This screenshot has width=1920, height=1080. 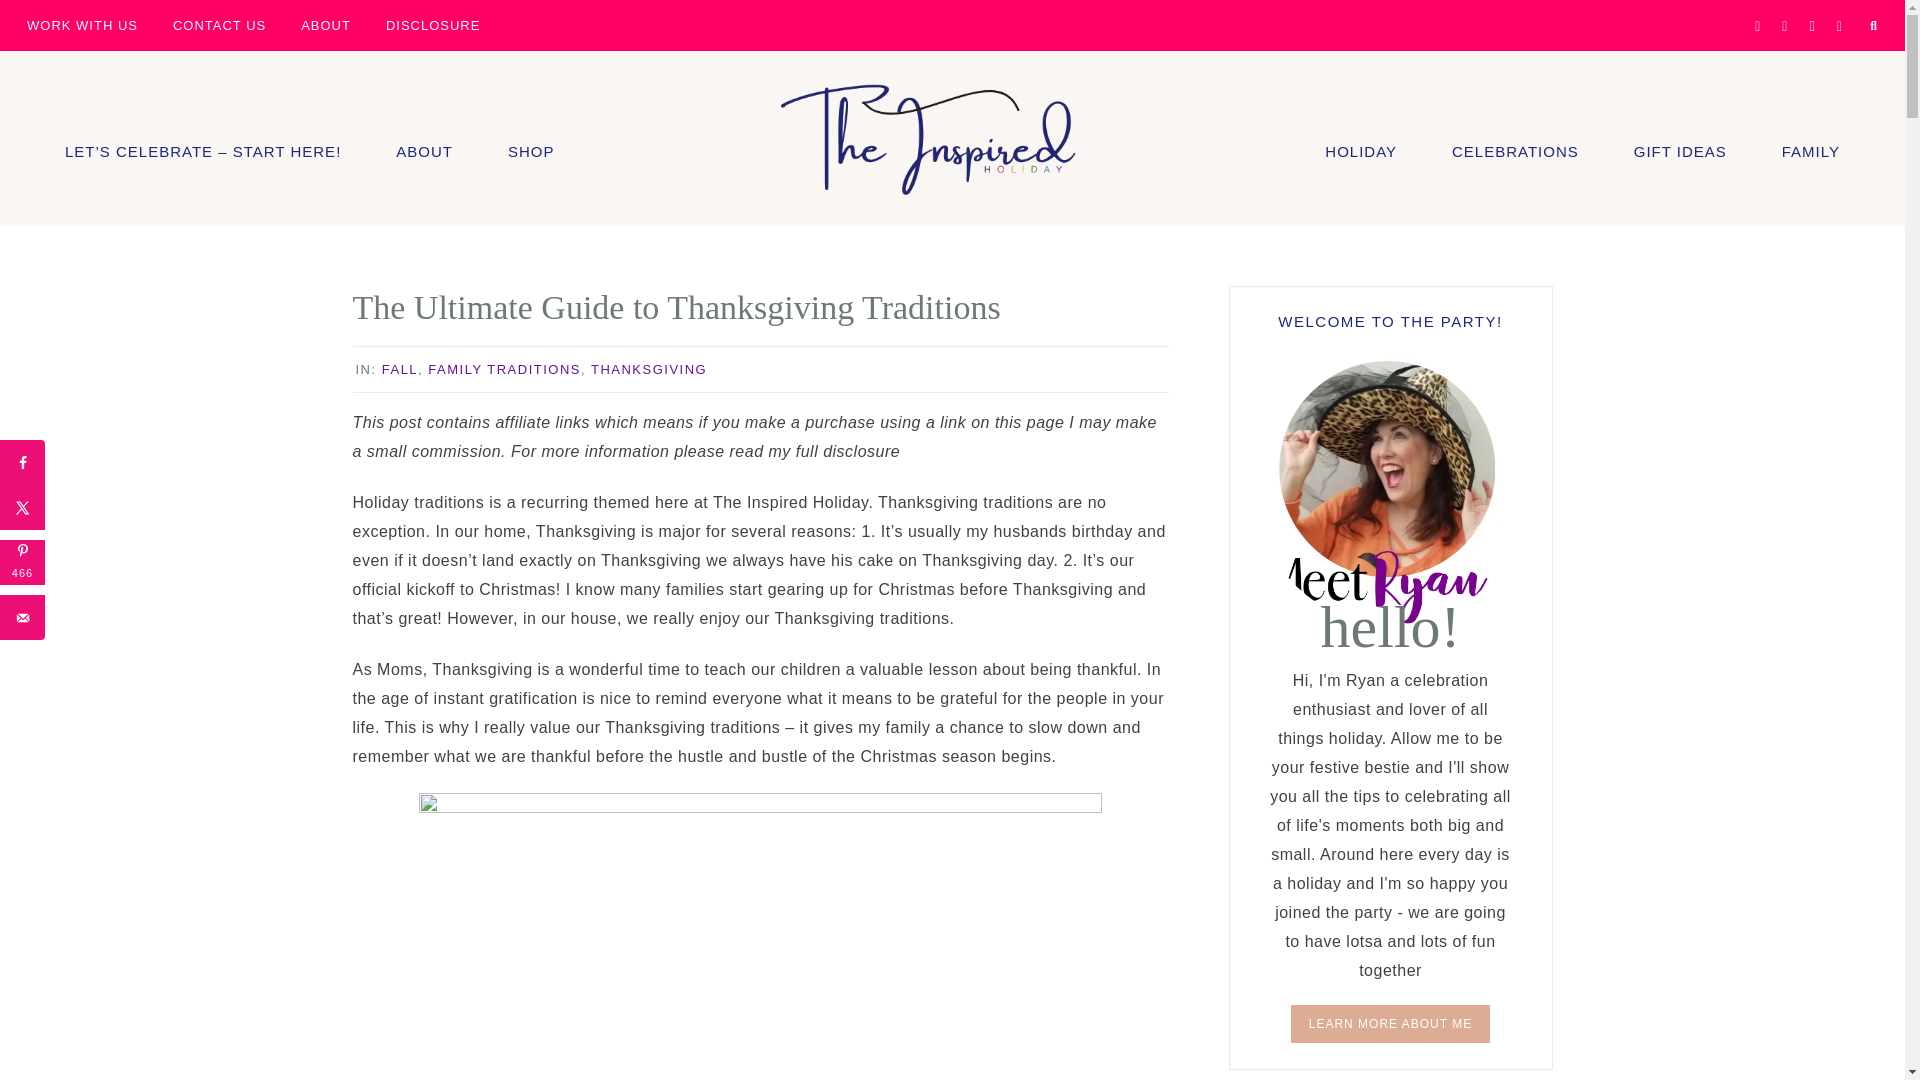 I want to click on ABOUT, so click(x=326, y=24).